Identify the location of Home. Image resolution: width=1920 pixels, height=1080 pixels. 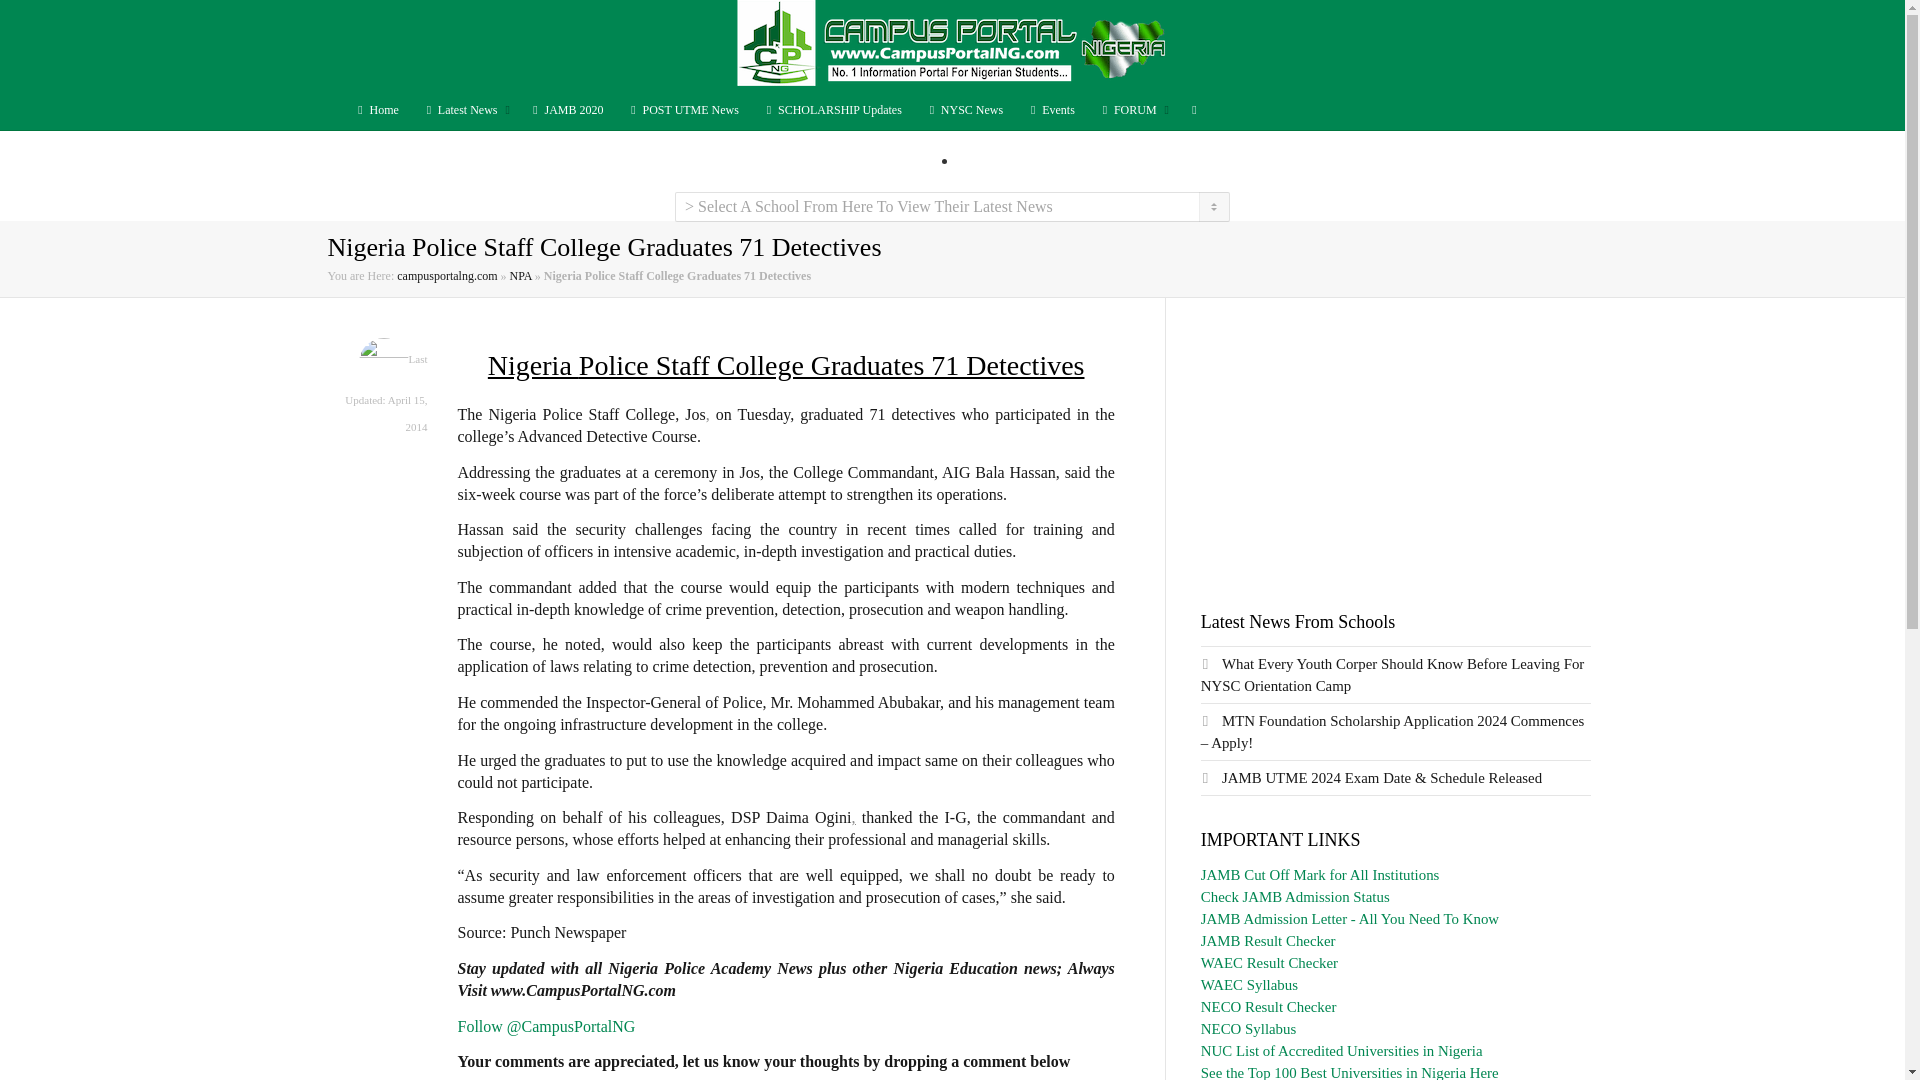
(375, 109).